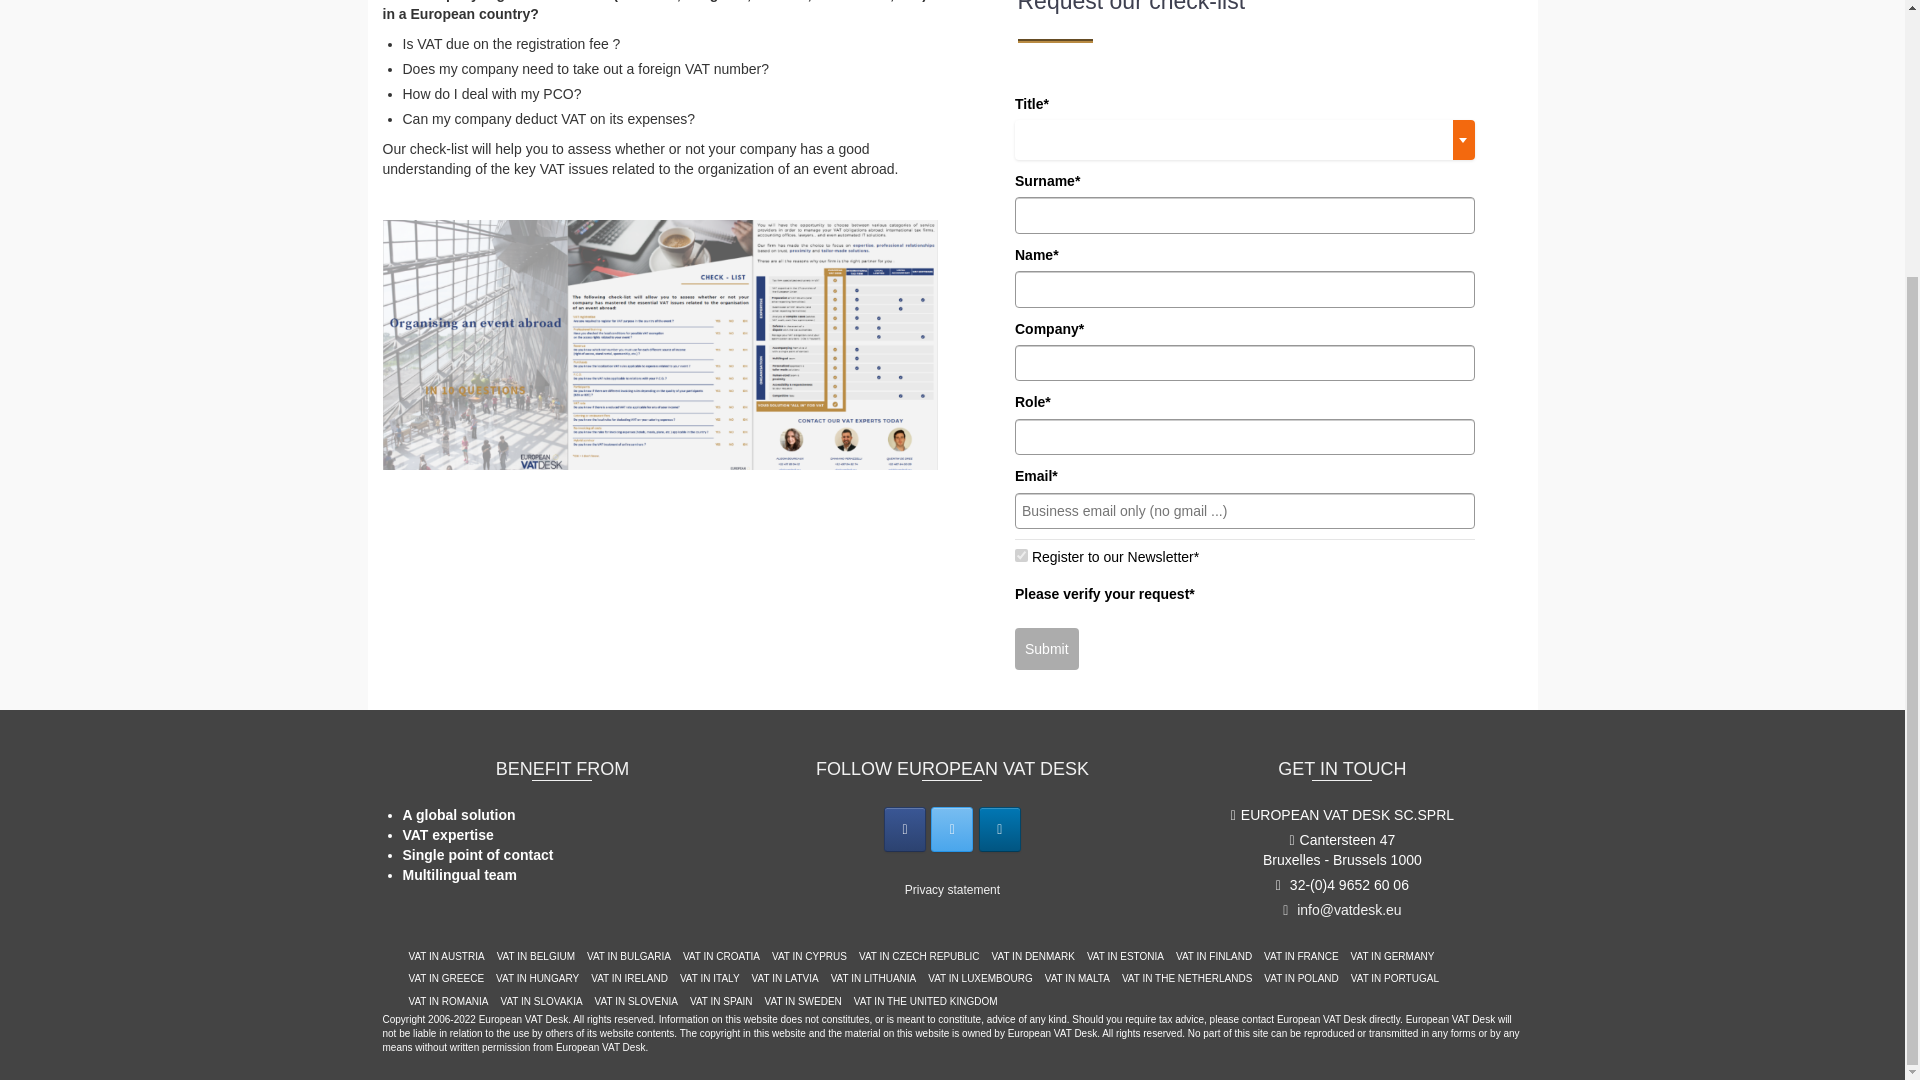 The width and height of the screenshot is (1920, 1080). Describe the element at coordinates (1000, 829) in the screenshot. I see `European VAT Desk on Linkedin` at that location.